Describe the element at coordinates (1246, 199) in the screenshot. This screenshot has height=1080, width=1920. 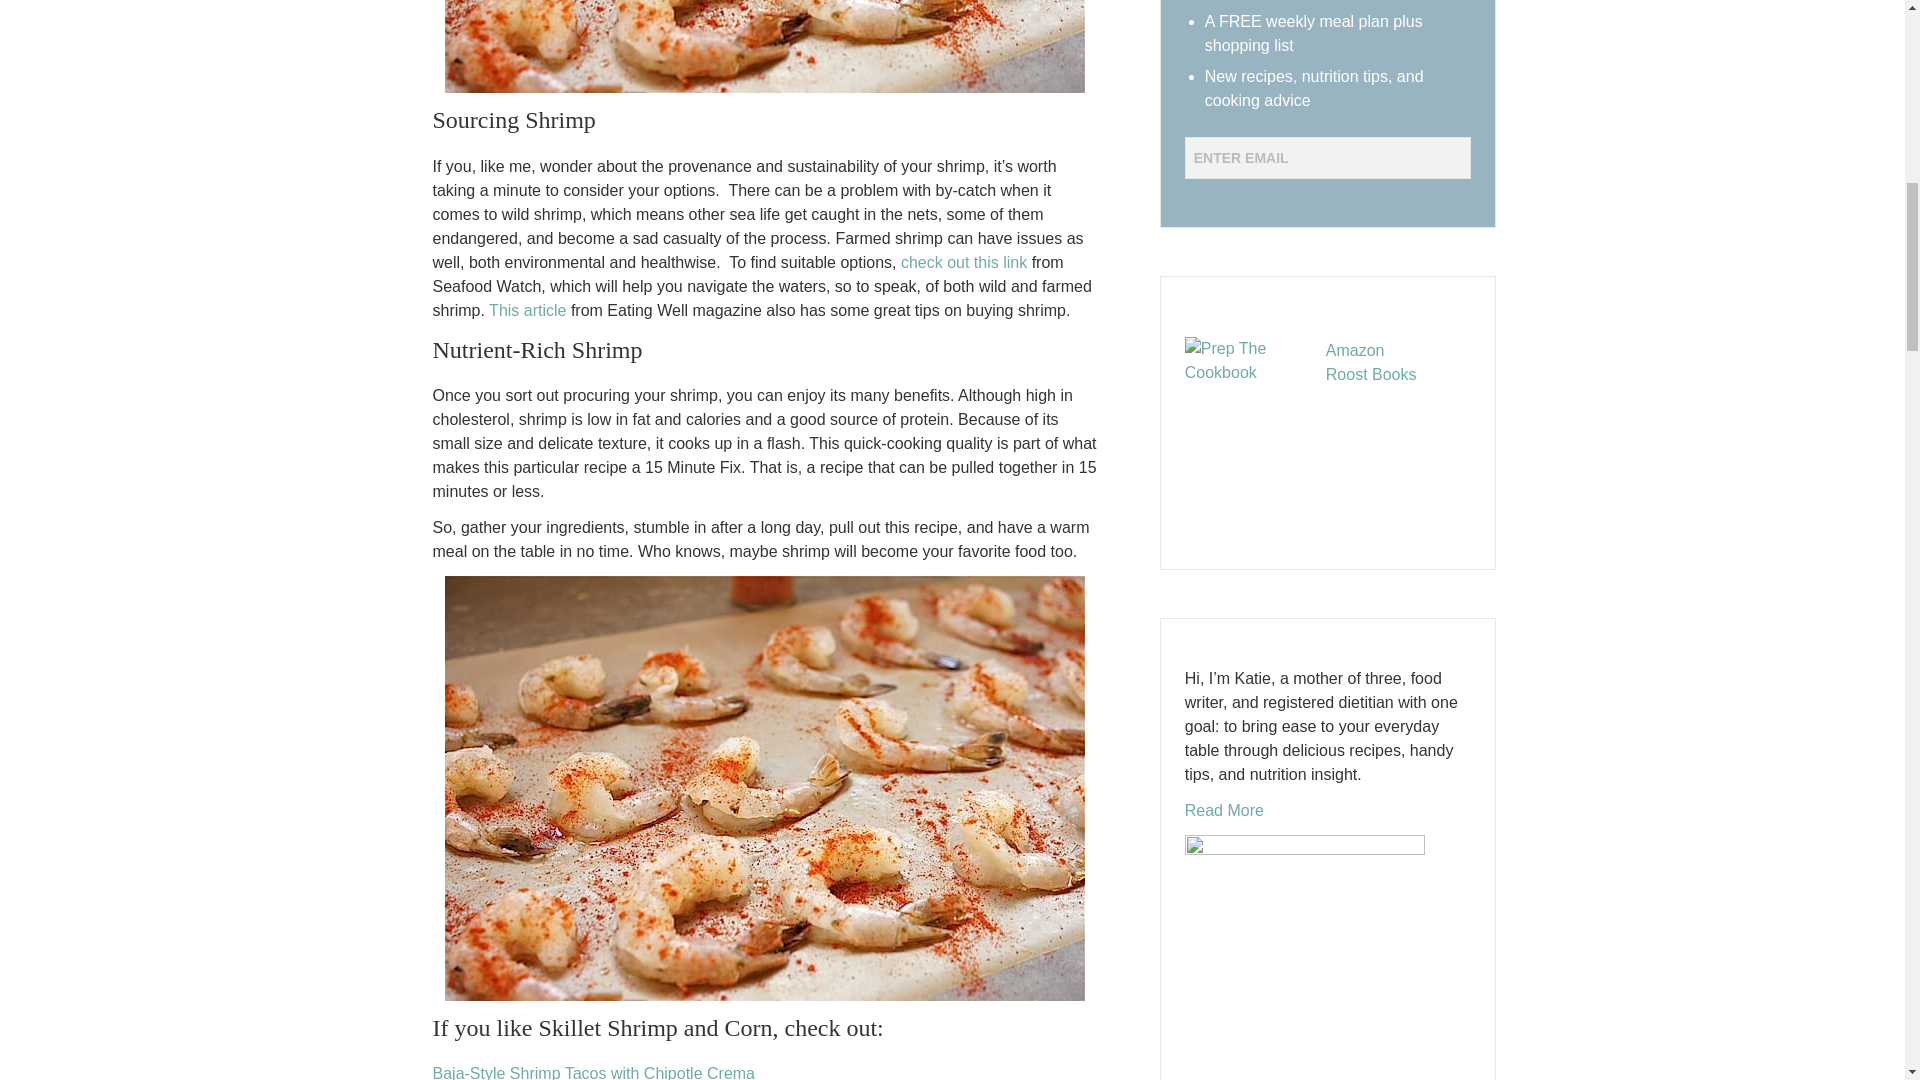
I see `Subscribe` at that location.